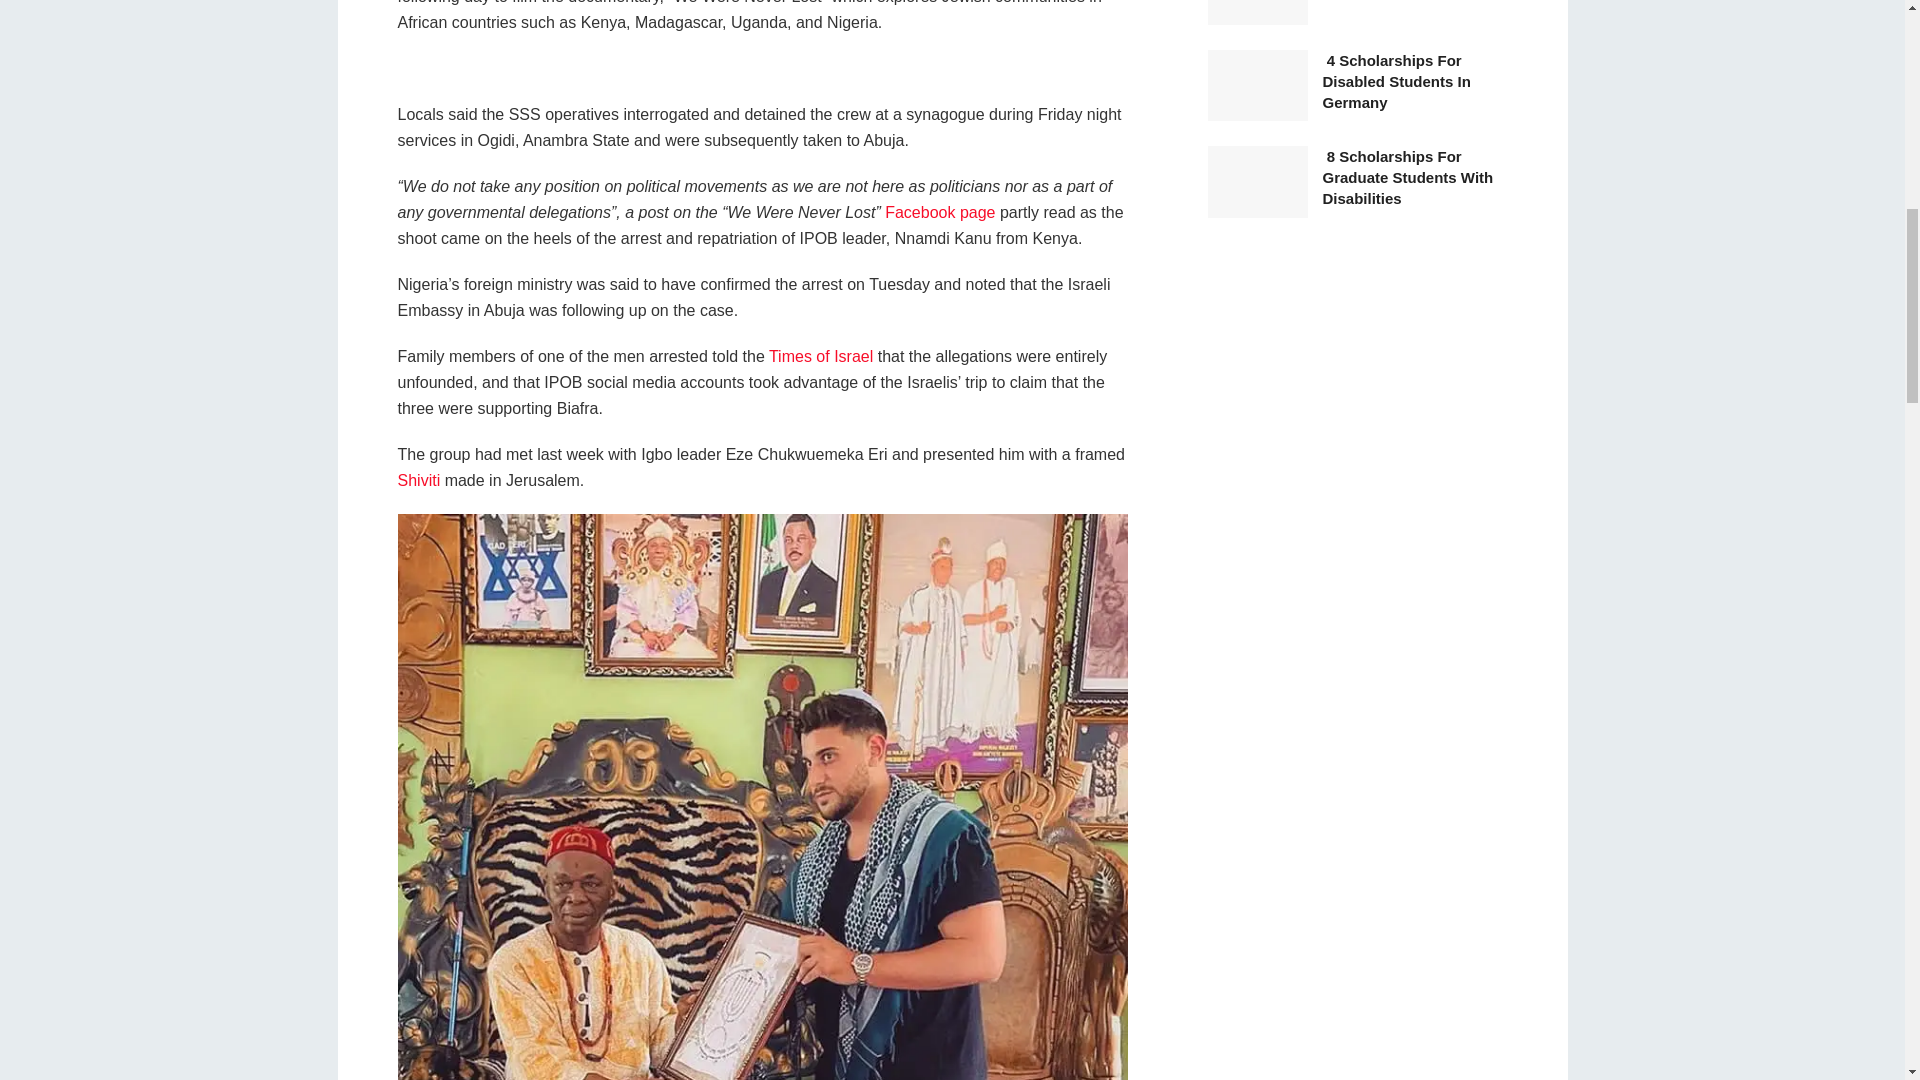 The width and height of the screenshot is (1920, 1080). What do you see at coordinates (821, 356) in the screenshot?
I see `Times of Israel` at bounding box center [821, 356].